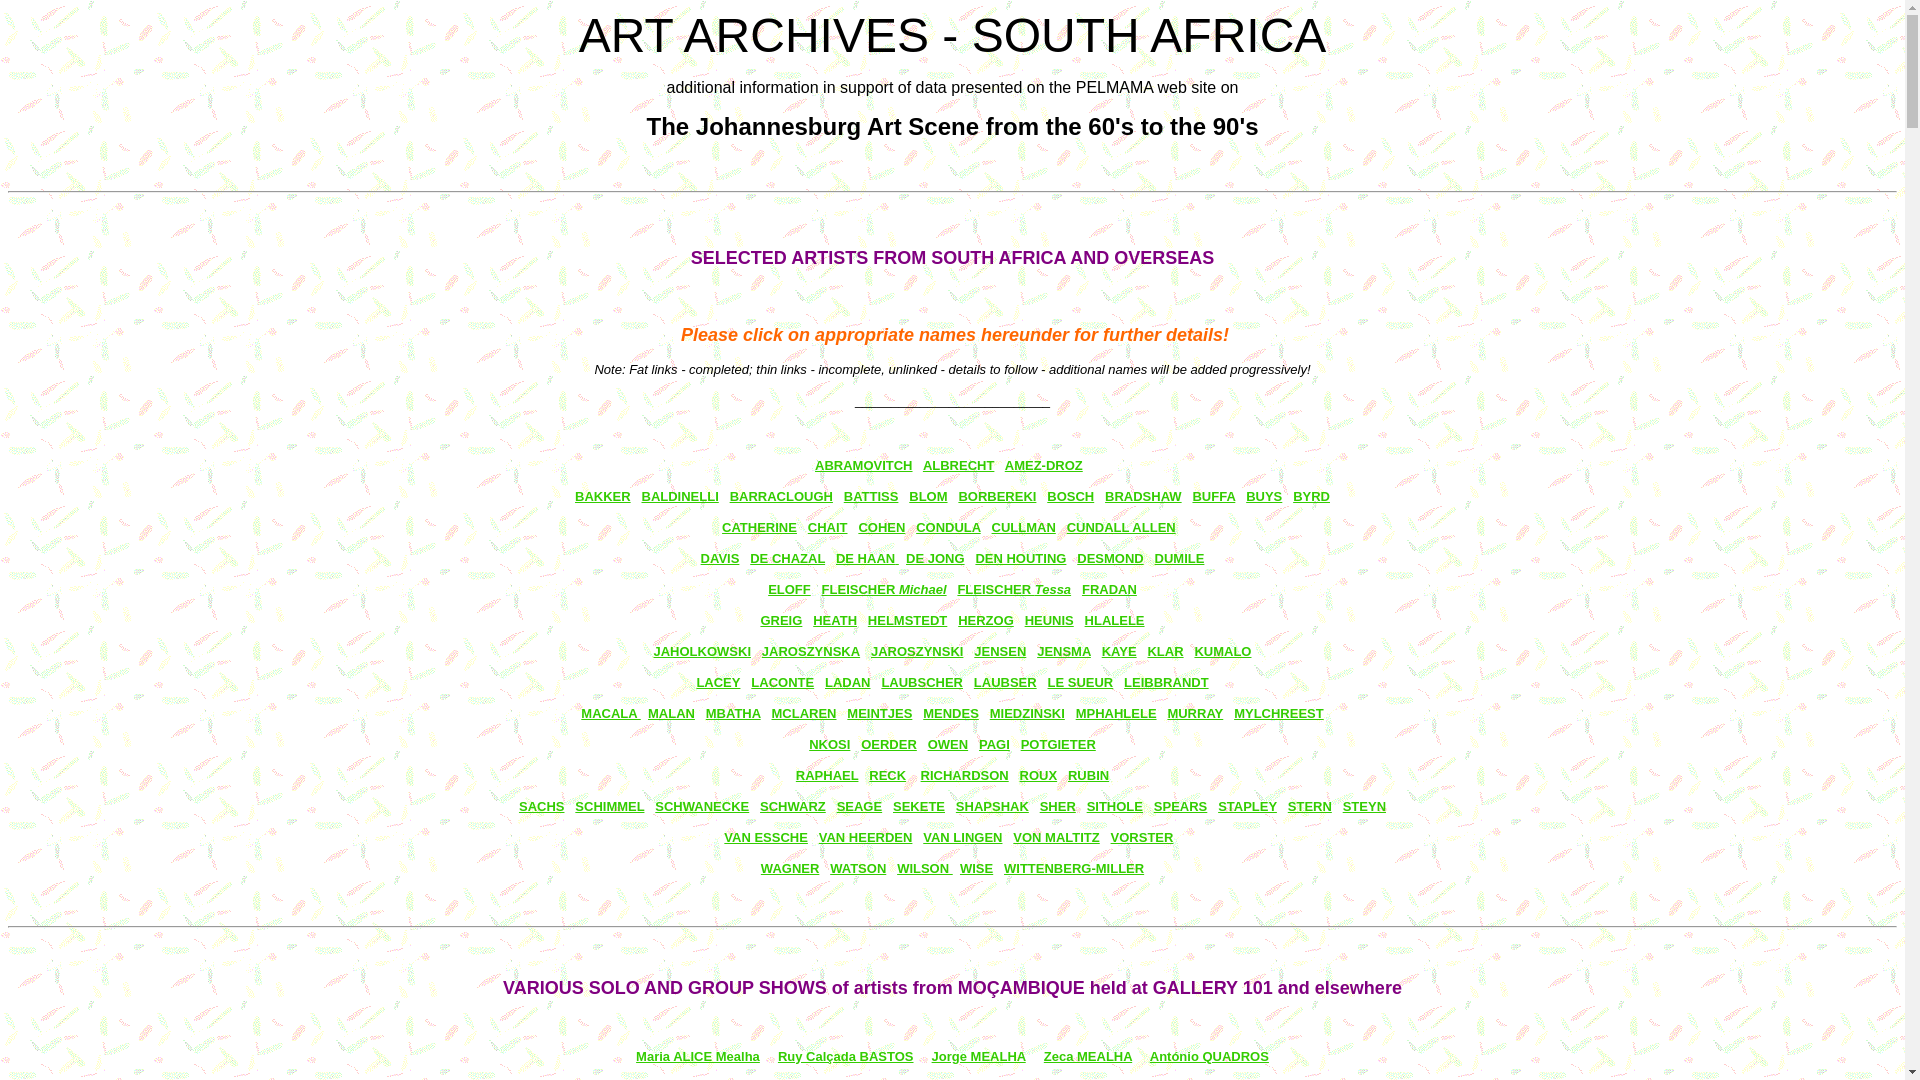  I want to click on DAVIS, so click(720, 558).